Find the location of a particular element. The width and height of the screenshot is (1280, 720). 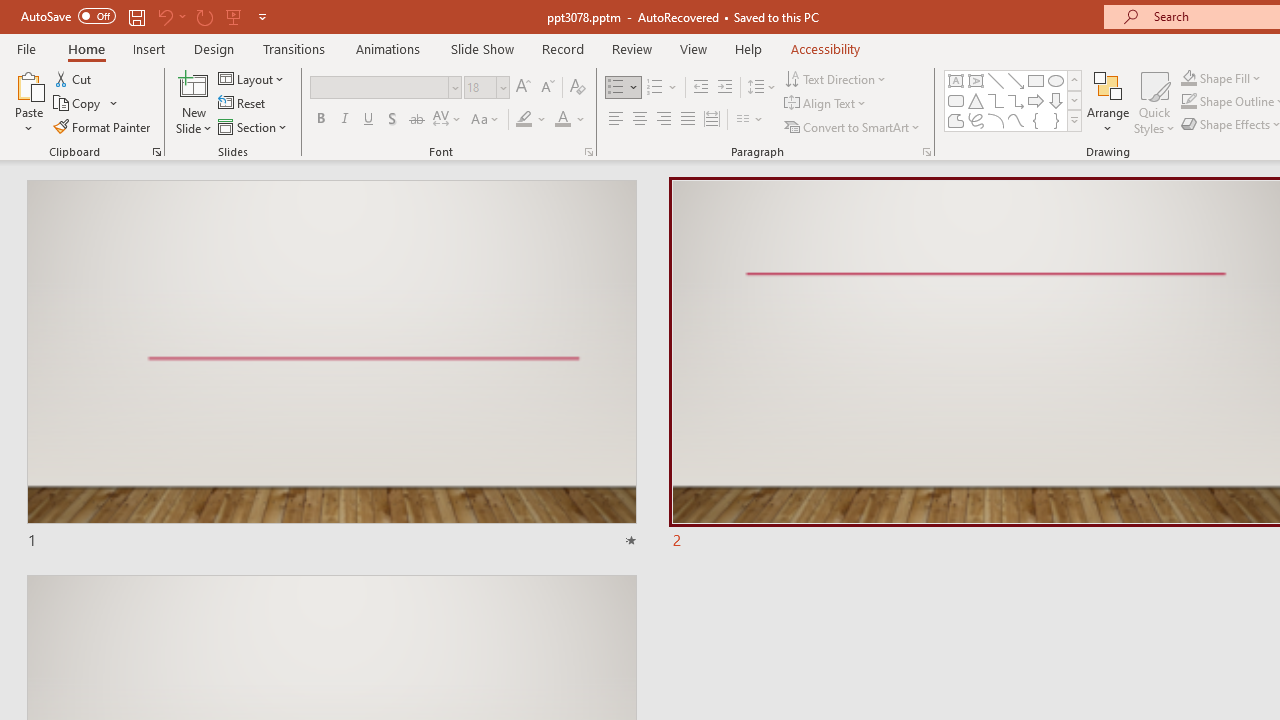

Numbering is located at coordinates (662, 88).